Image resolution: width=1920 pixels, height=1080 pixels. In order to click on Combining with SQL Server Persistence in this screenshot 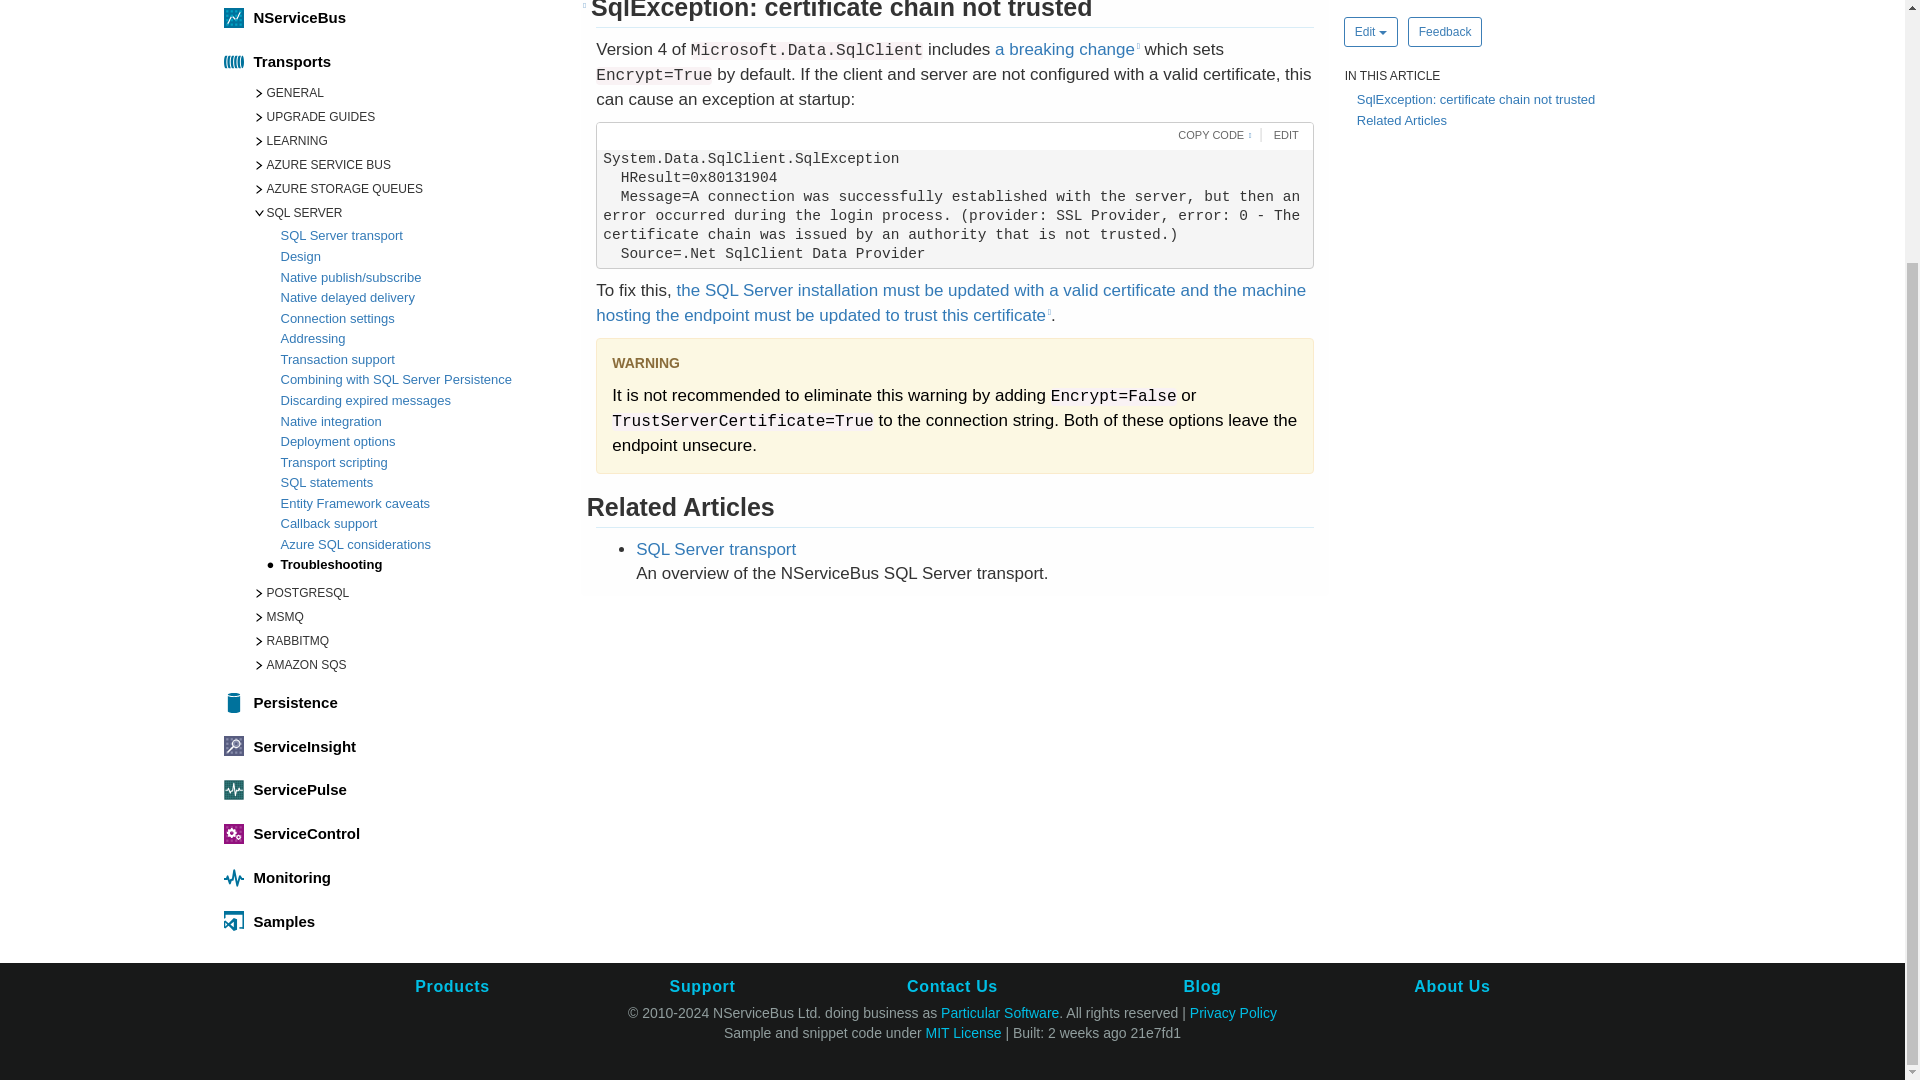, I will do `click(421, 382)`.